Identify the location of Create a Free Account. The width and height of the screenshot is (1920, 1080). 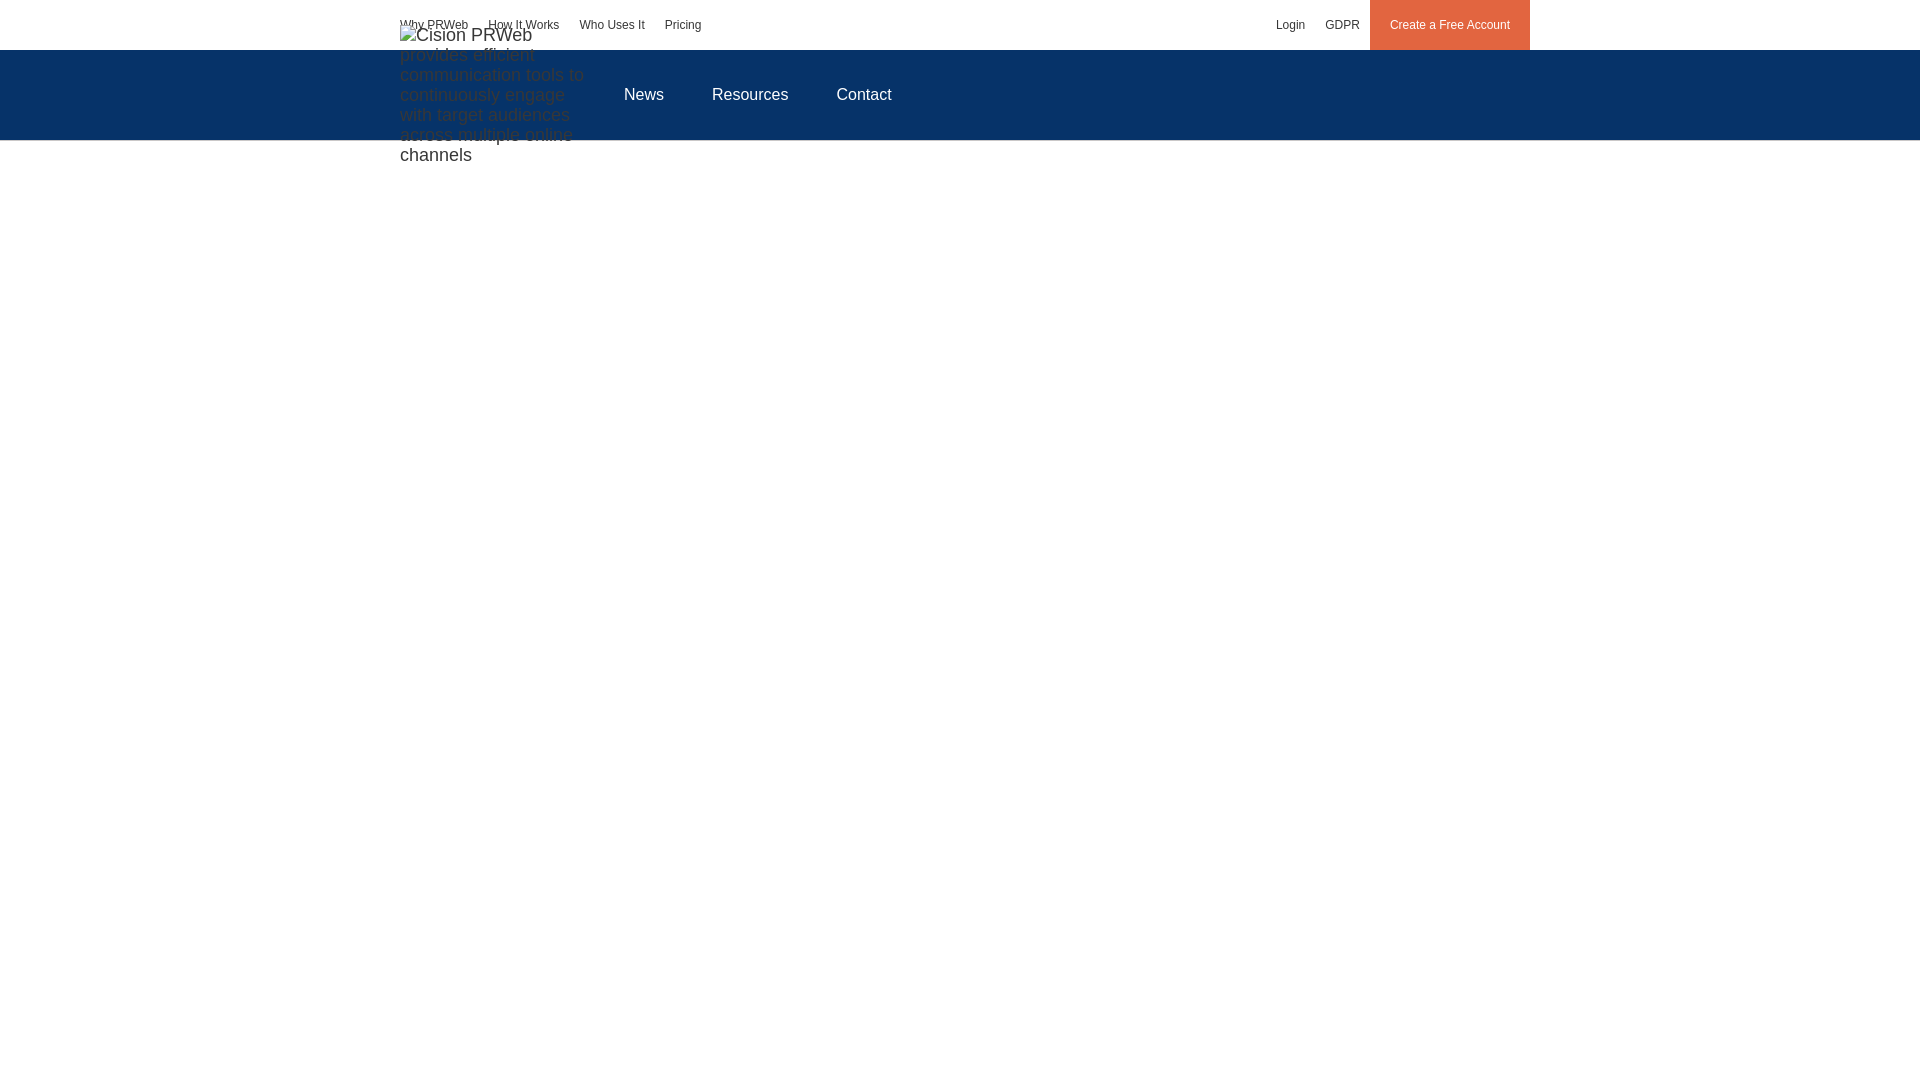
(1450, 24).